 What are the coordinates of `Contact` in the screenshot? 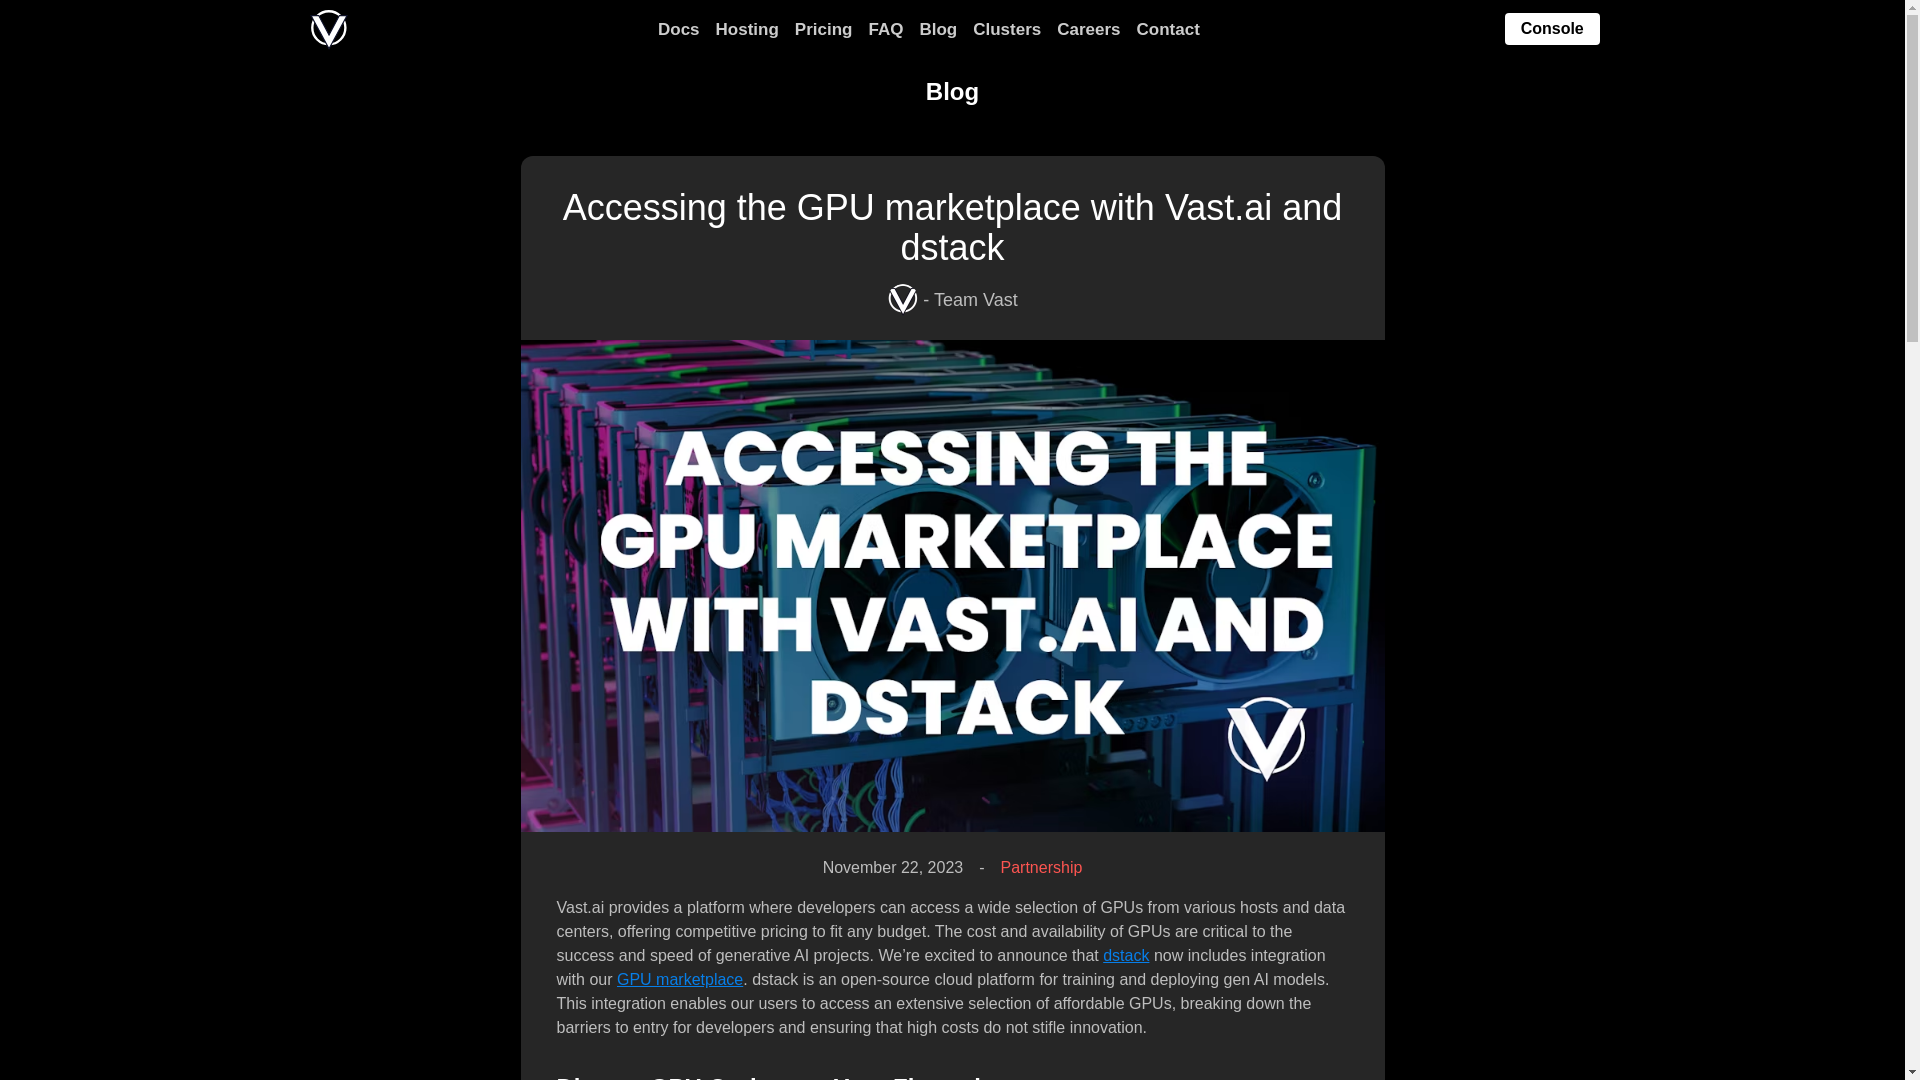 It's located at (1168, 30).